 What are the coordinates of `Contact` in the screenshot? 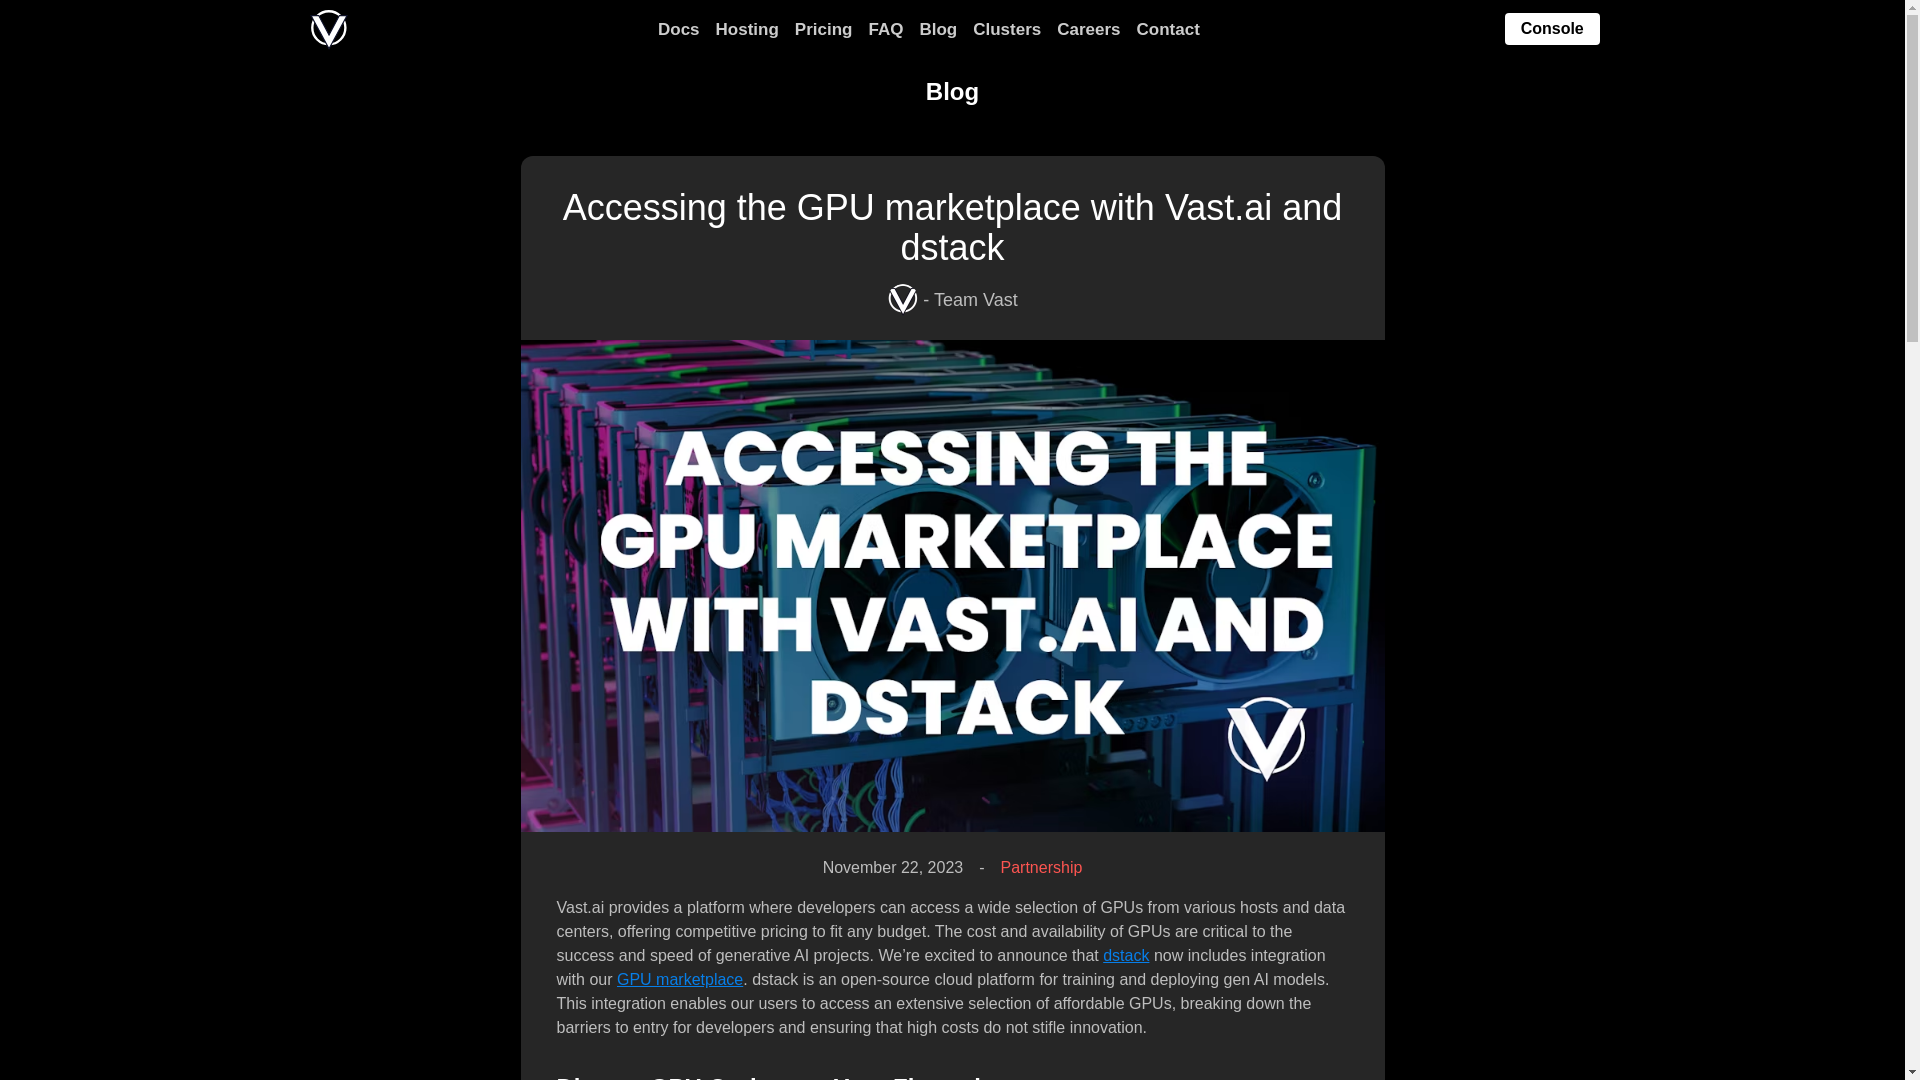 It's located at (1168, 30).